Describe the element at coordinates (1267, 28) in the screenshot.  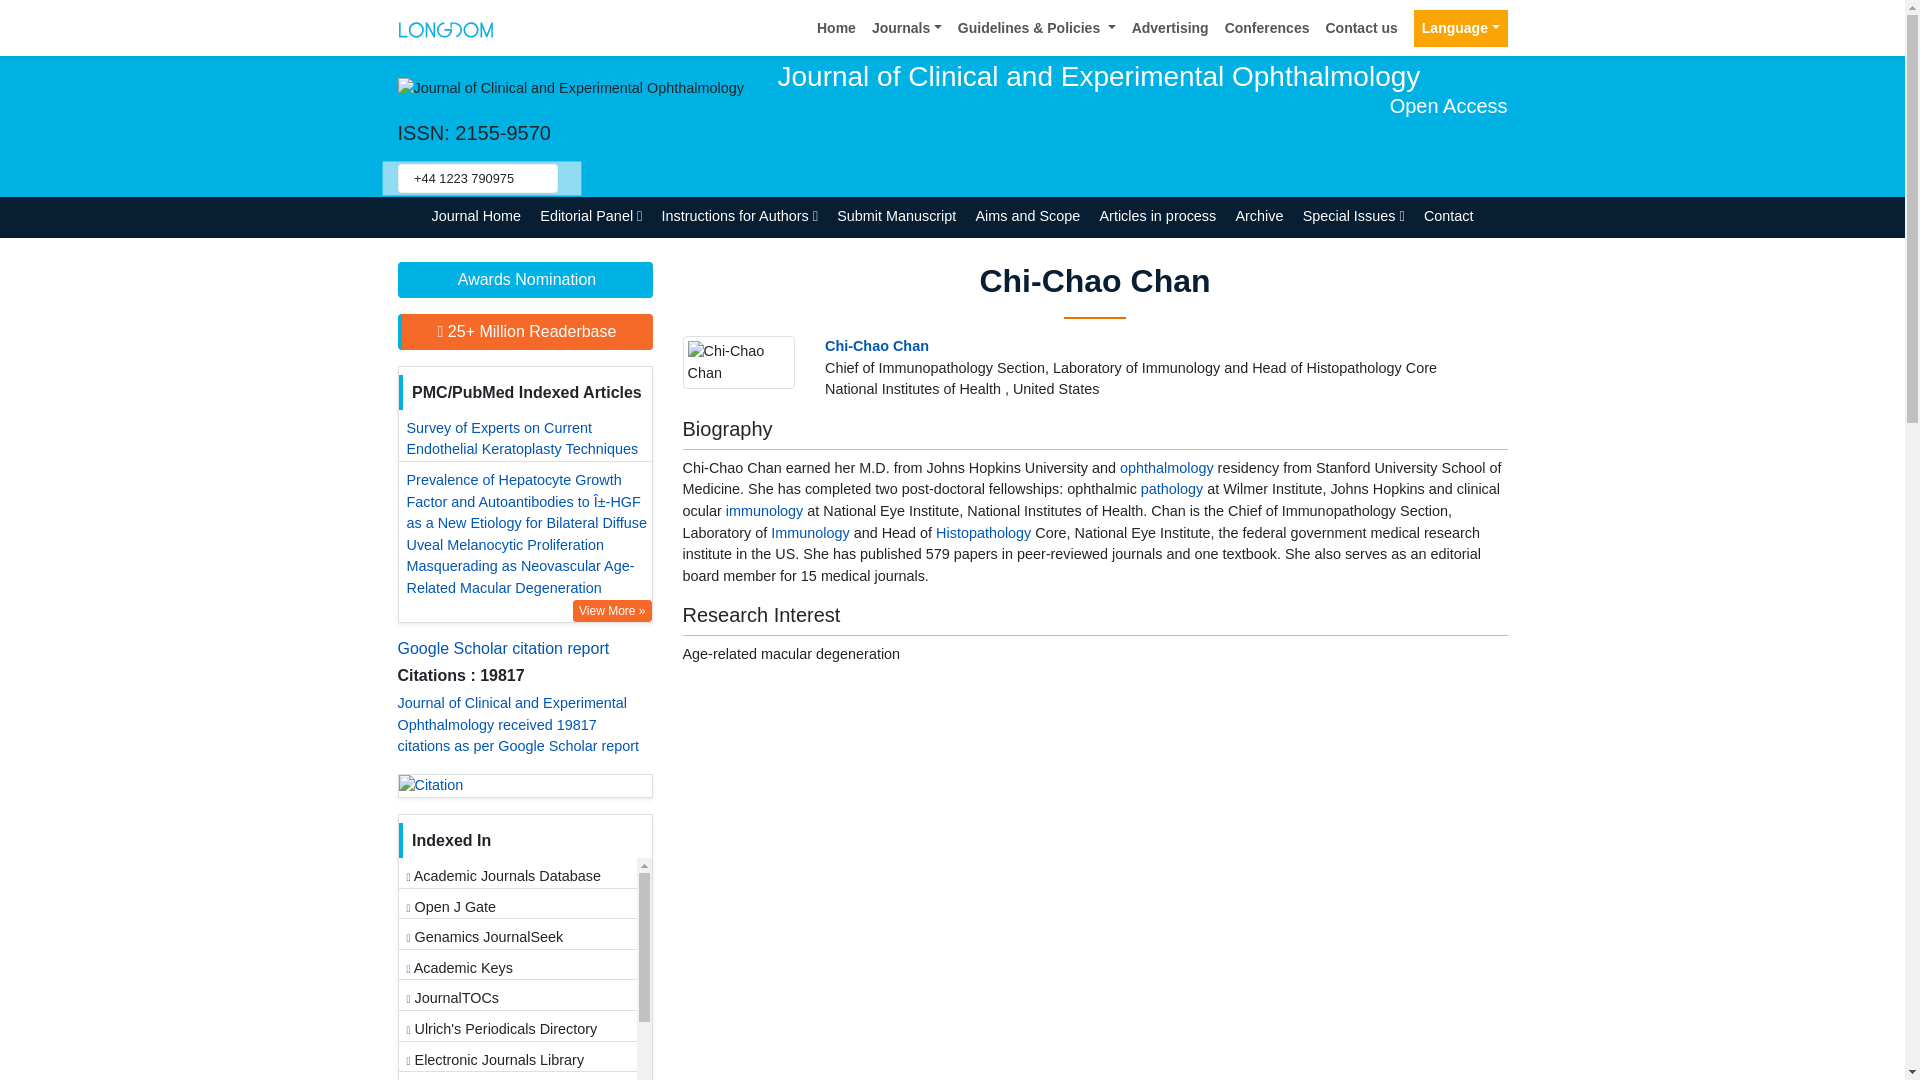
I see `Conferences` at that location.